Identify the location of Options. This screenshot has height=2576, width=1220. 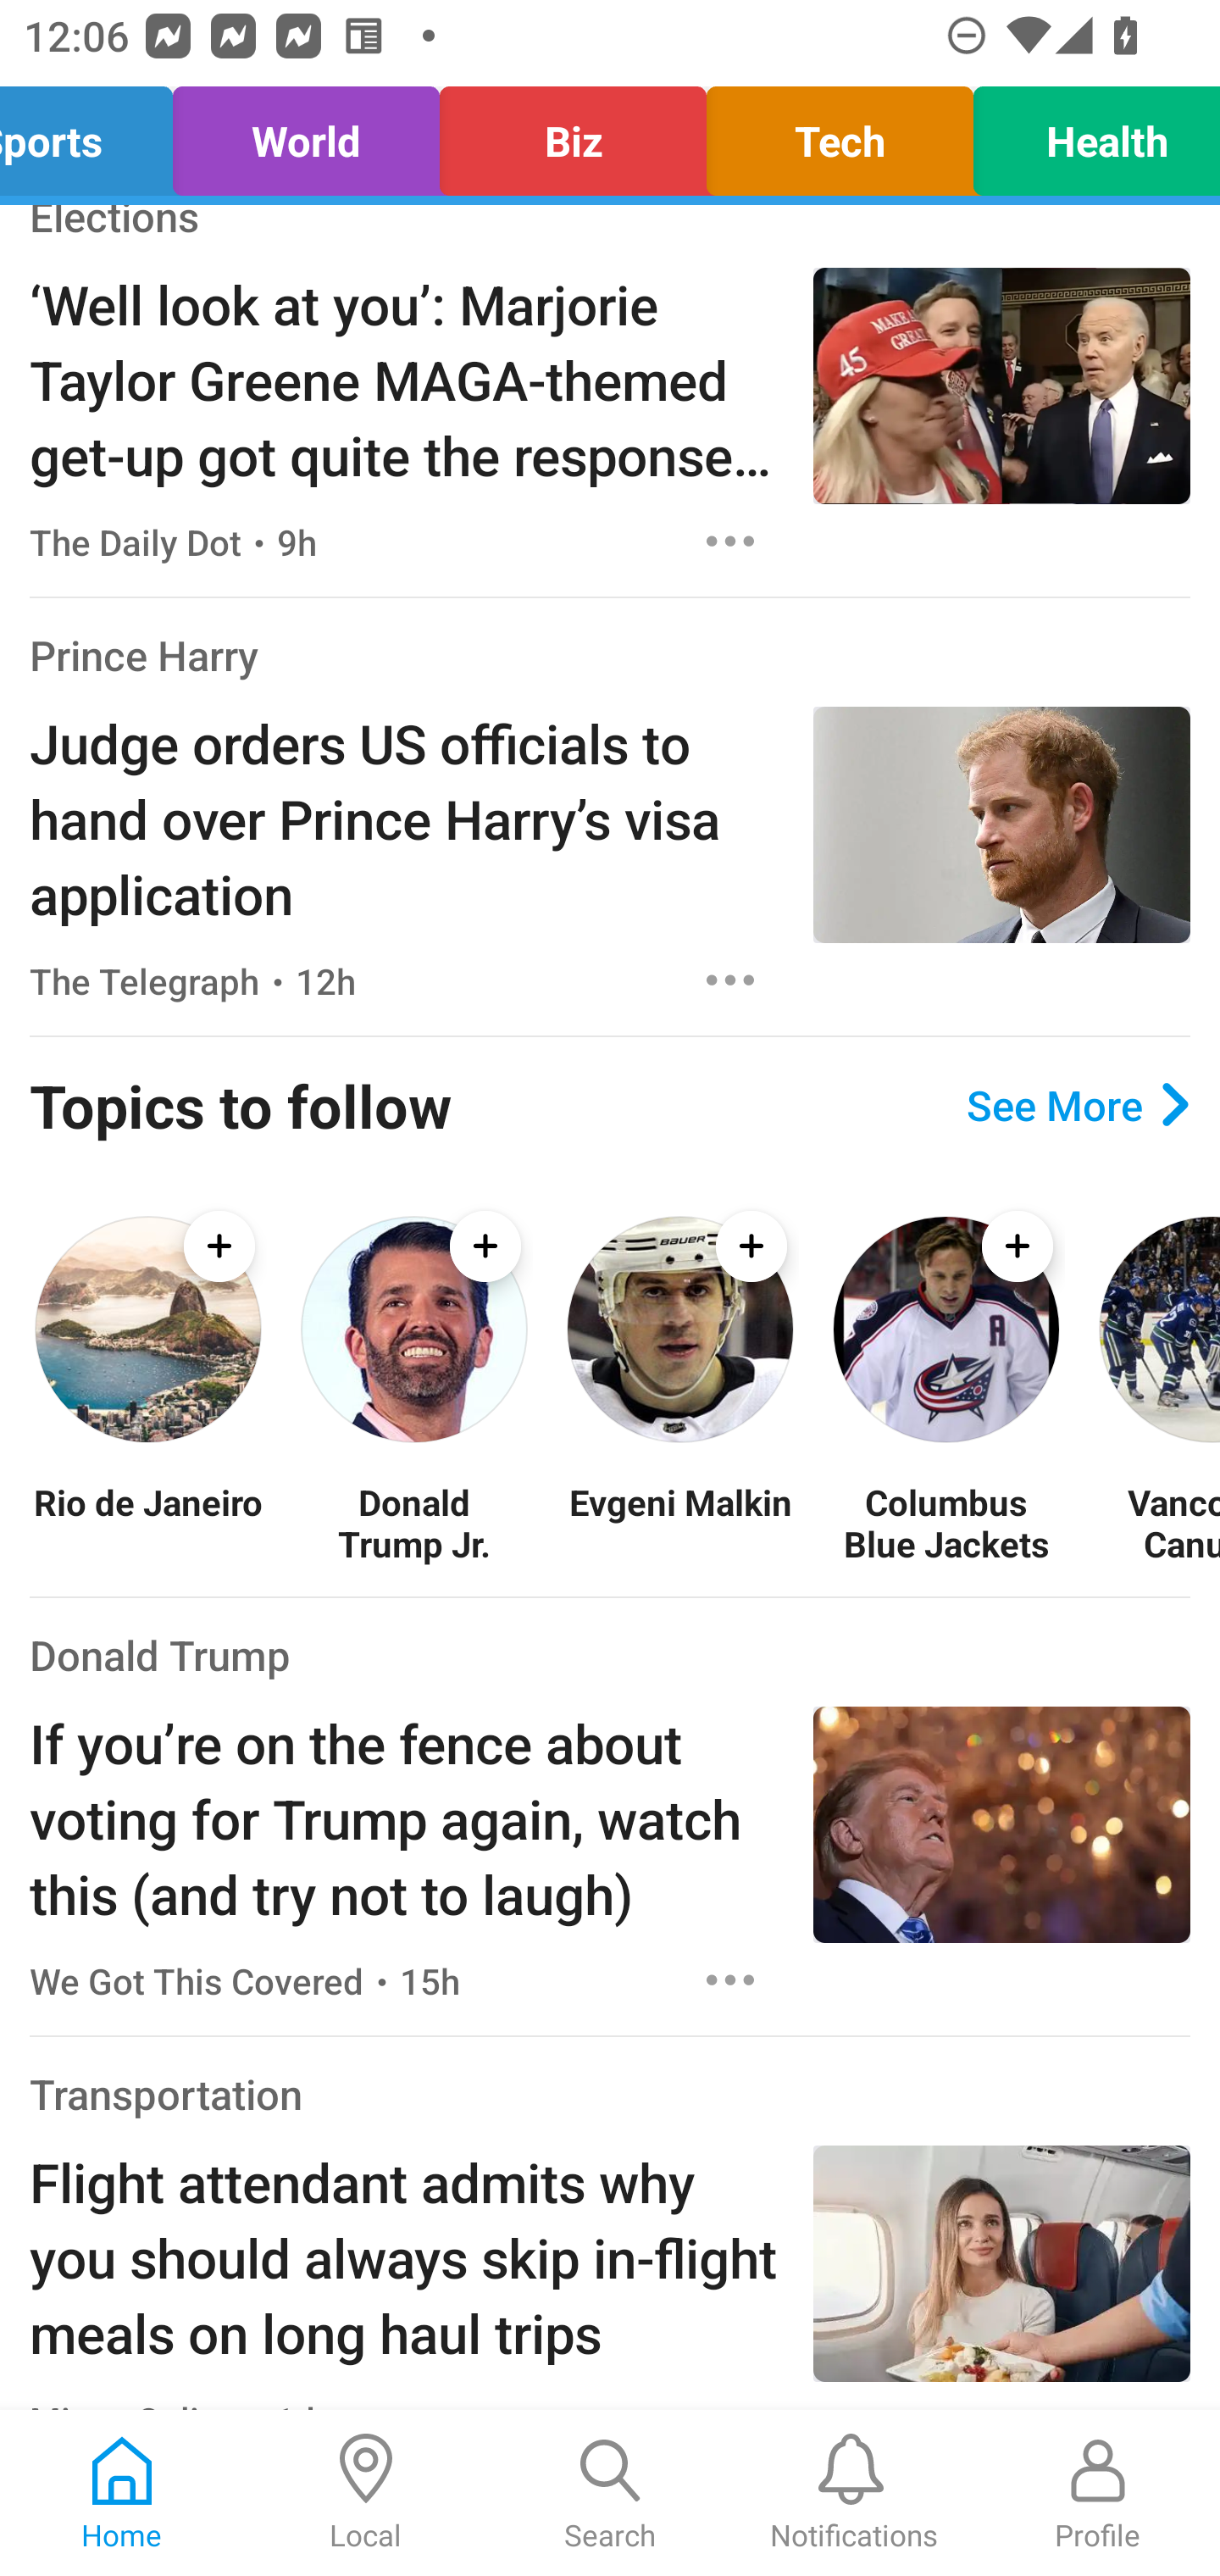
(730, 980).